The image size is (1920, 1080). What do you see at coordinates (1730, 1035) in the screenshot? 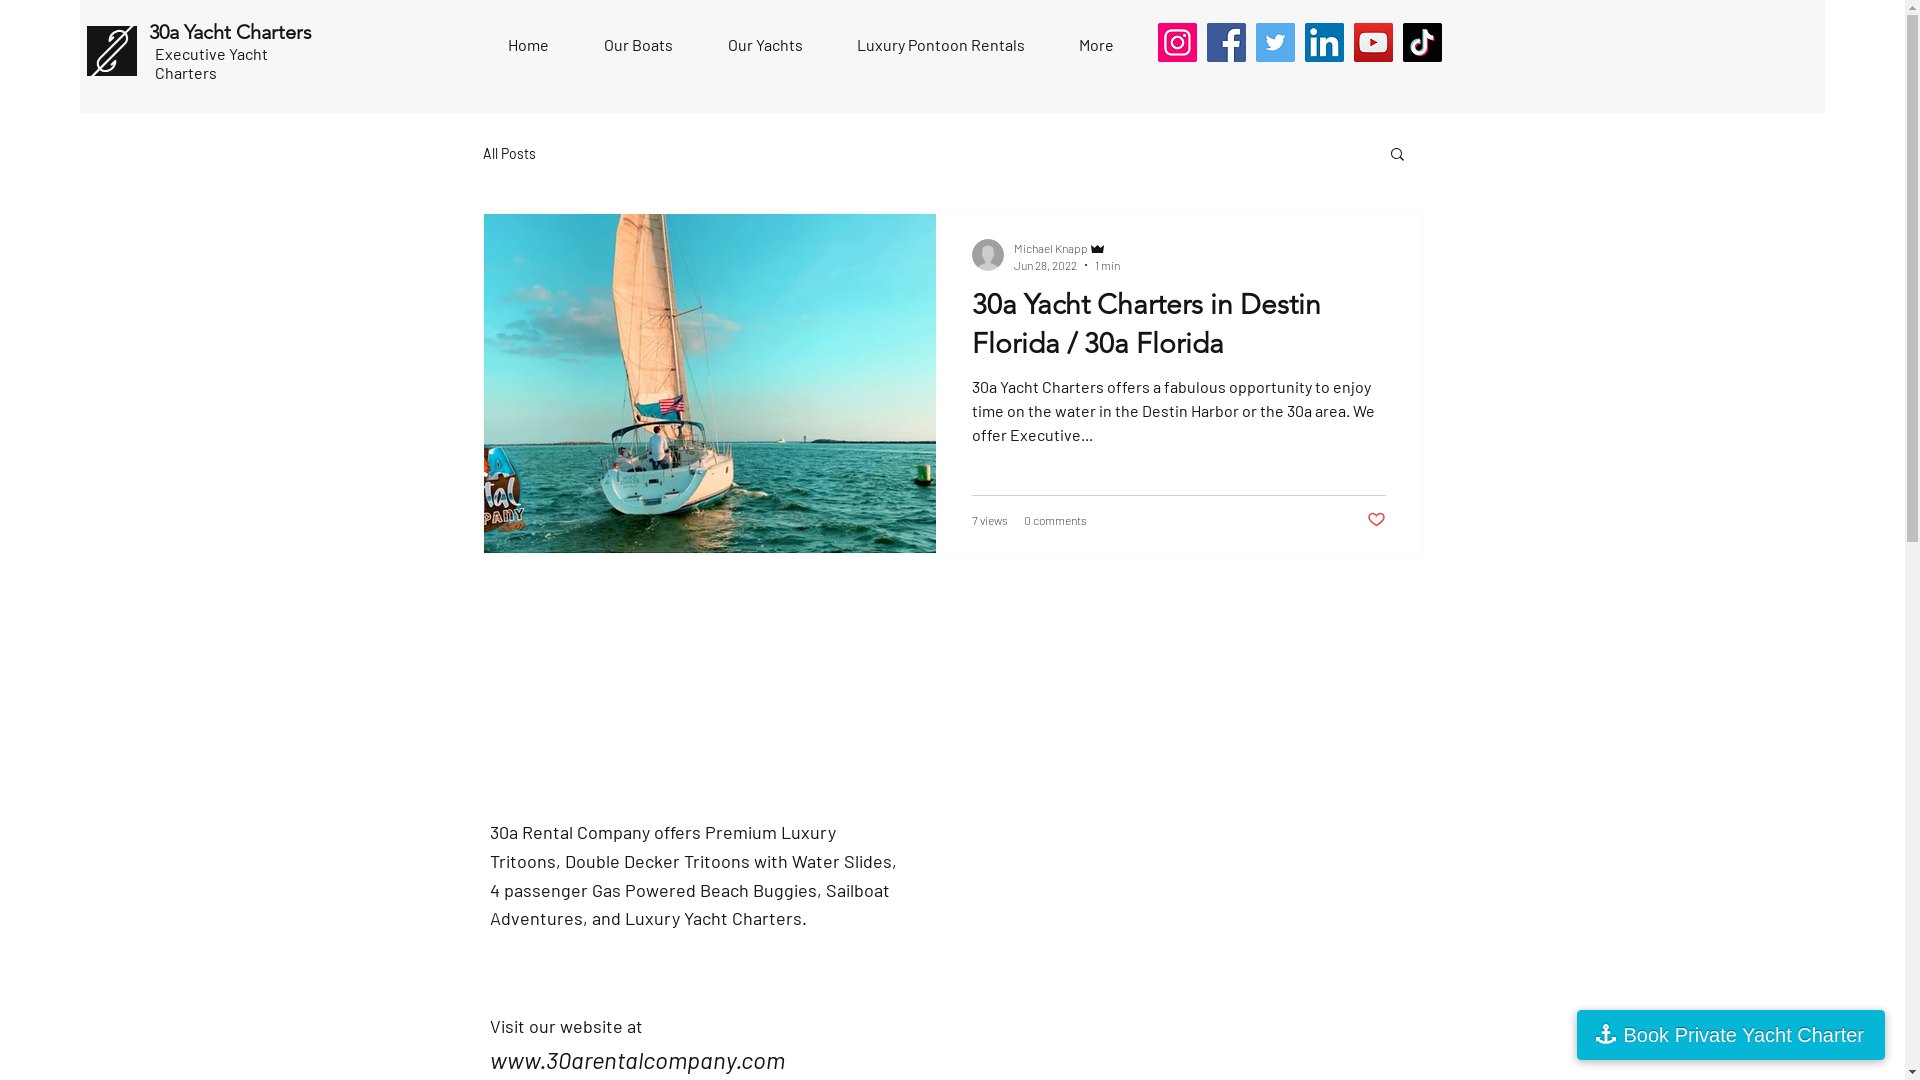
I see `Book Private Yacht Charter` at bounding box center [1730, 1035].